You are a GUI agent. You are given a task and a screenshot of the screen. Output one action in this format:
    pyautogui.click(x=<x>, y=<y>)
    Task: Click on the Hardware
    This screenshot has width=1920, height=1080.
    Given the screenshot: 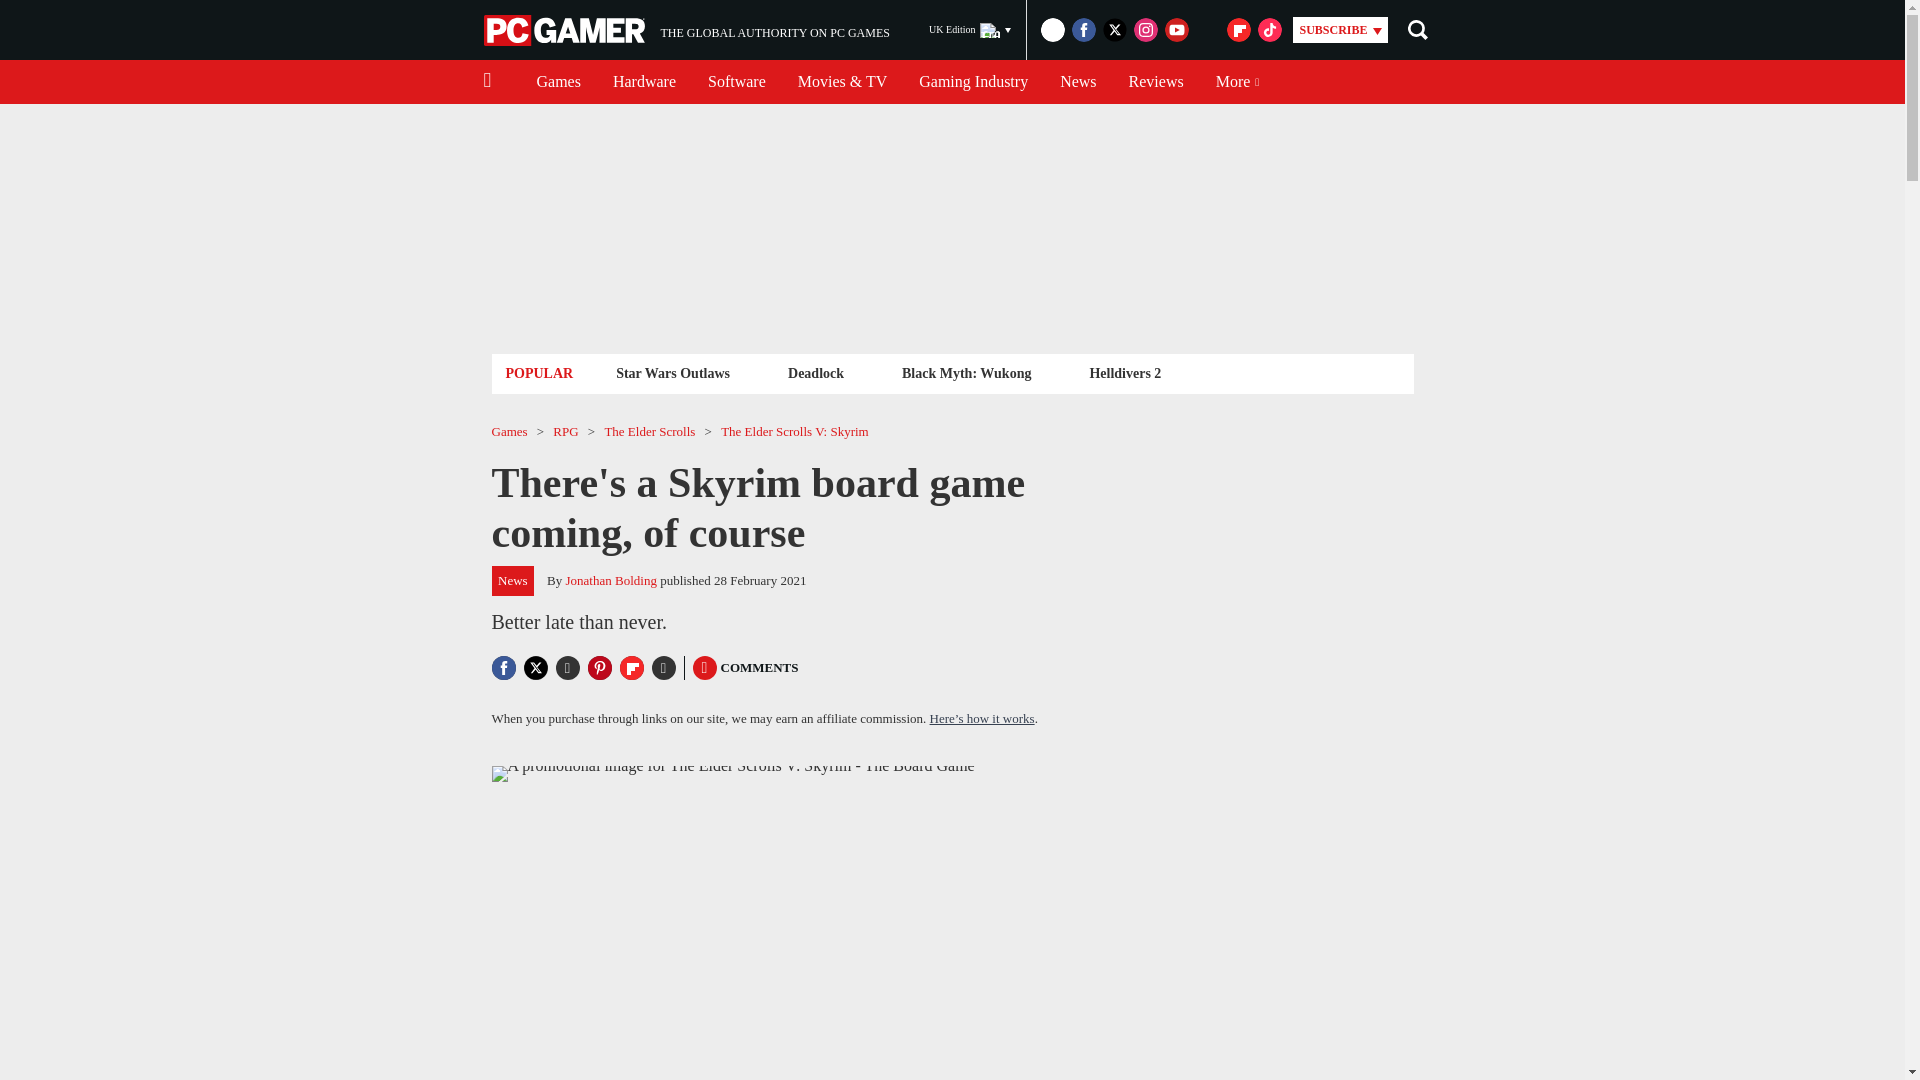 What is the action you would take?
    pyautogui.click(x=566, y=30)
    